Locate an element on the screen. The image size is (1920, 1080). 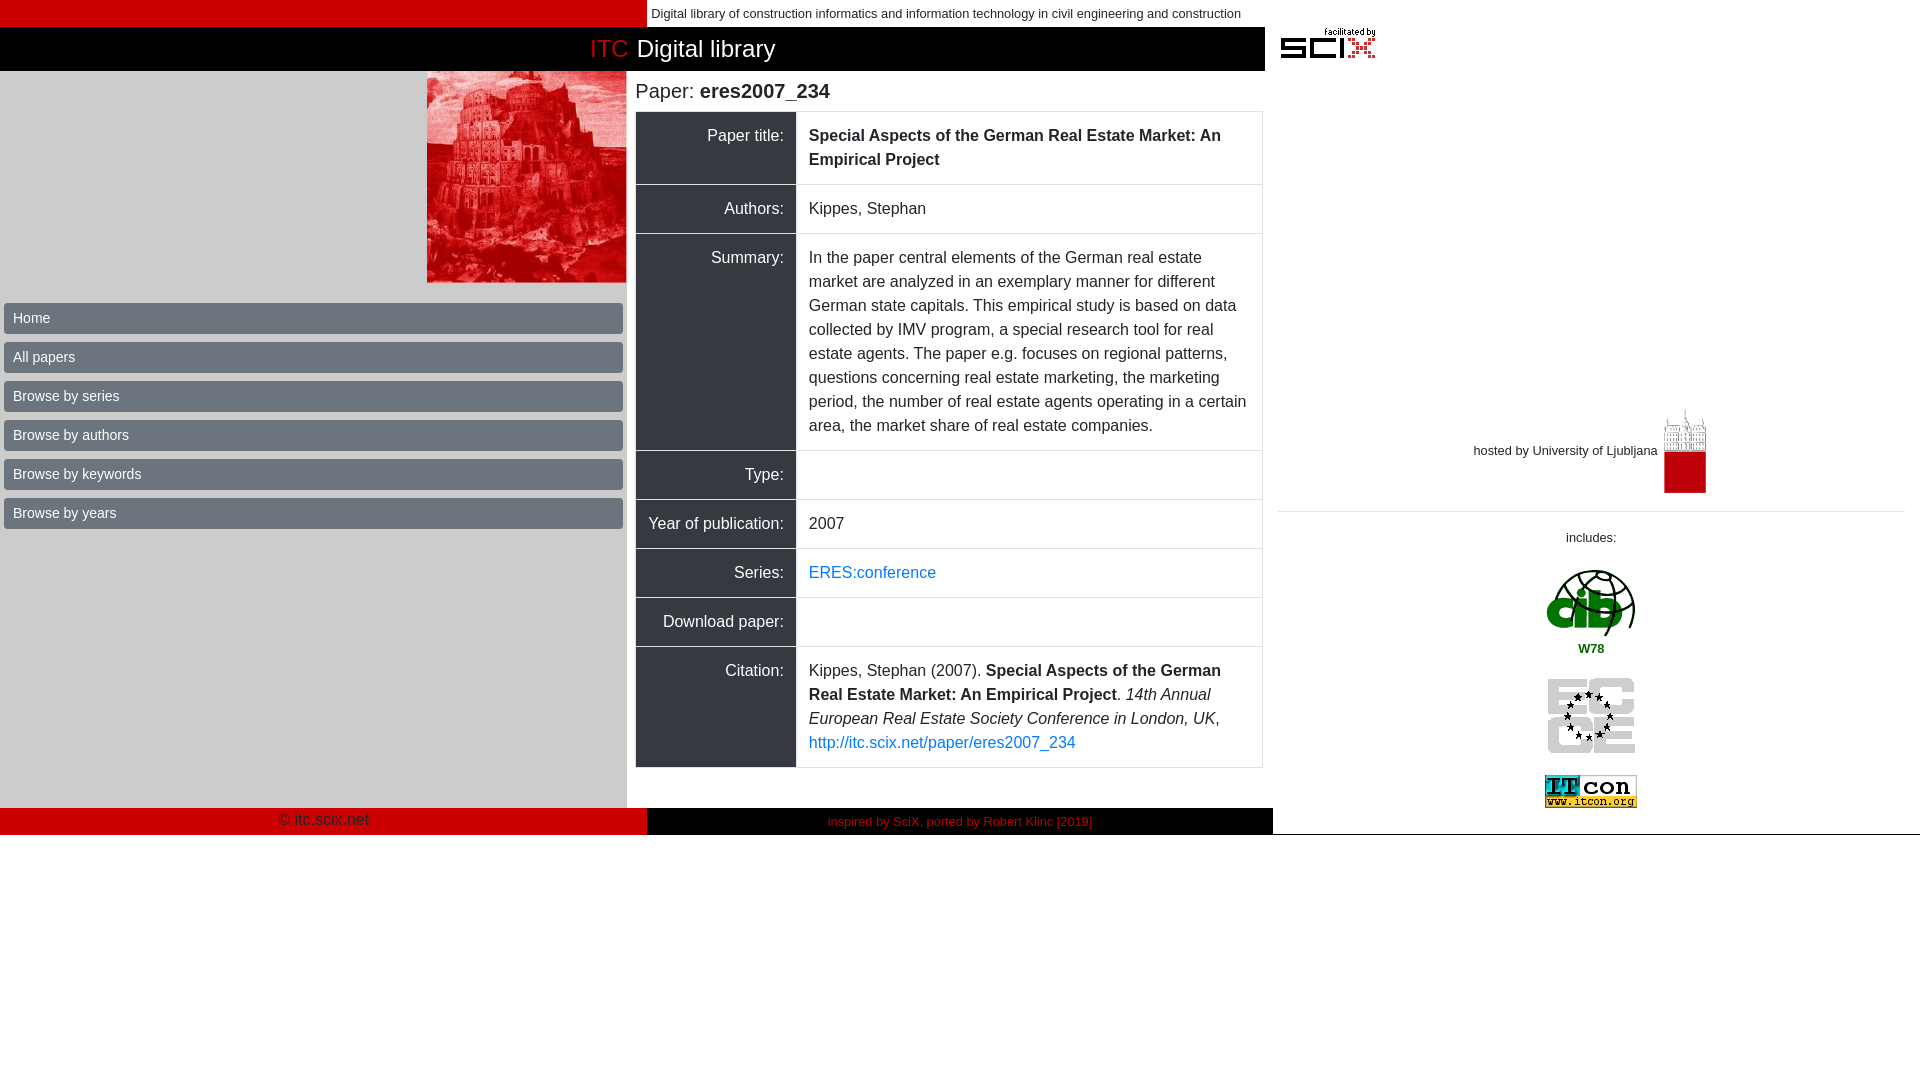
ERES:conference is located at coordinates (872, 572).